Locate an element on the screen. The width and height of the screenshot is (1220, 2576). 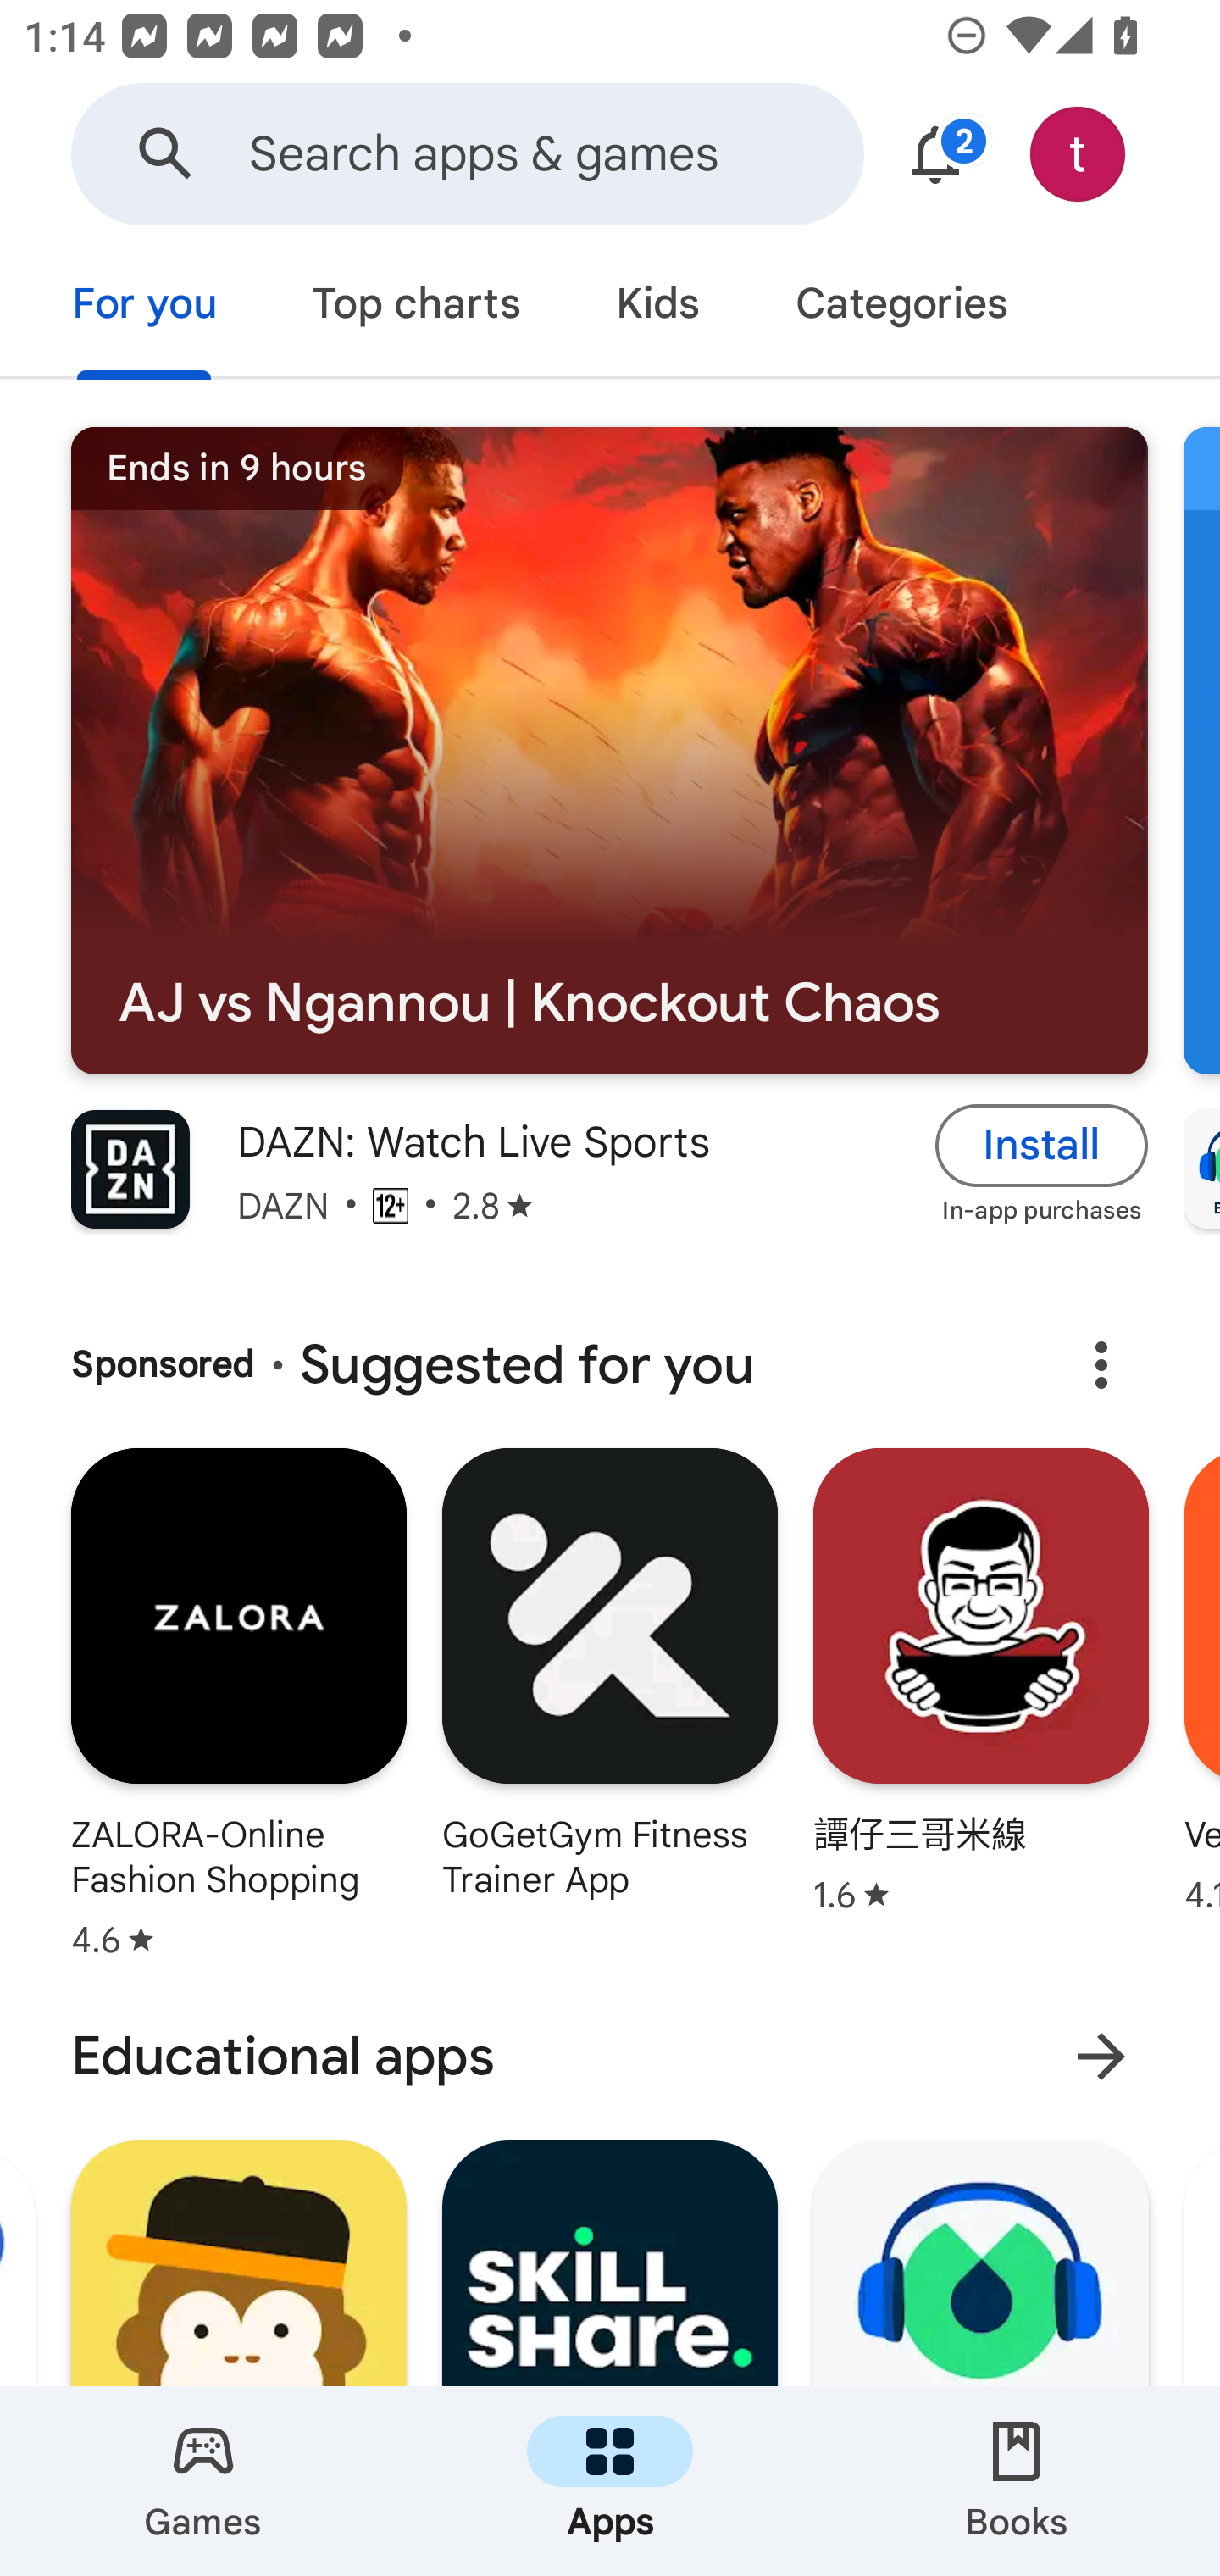
AJ vs Ngannou | Knockout Chaos Ends in 9 hours is located at coordinates (609, 751).